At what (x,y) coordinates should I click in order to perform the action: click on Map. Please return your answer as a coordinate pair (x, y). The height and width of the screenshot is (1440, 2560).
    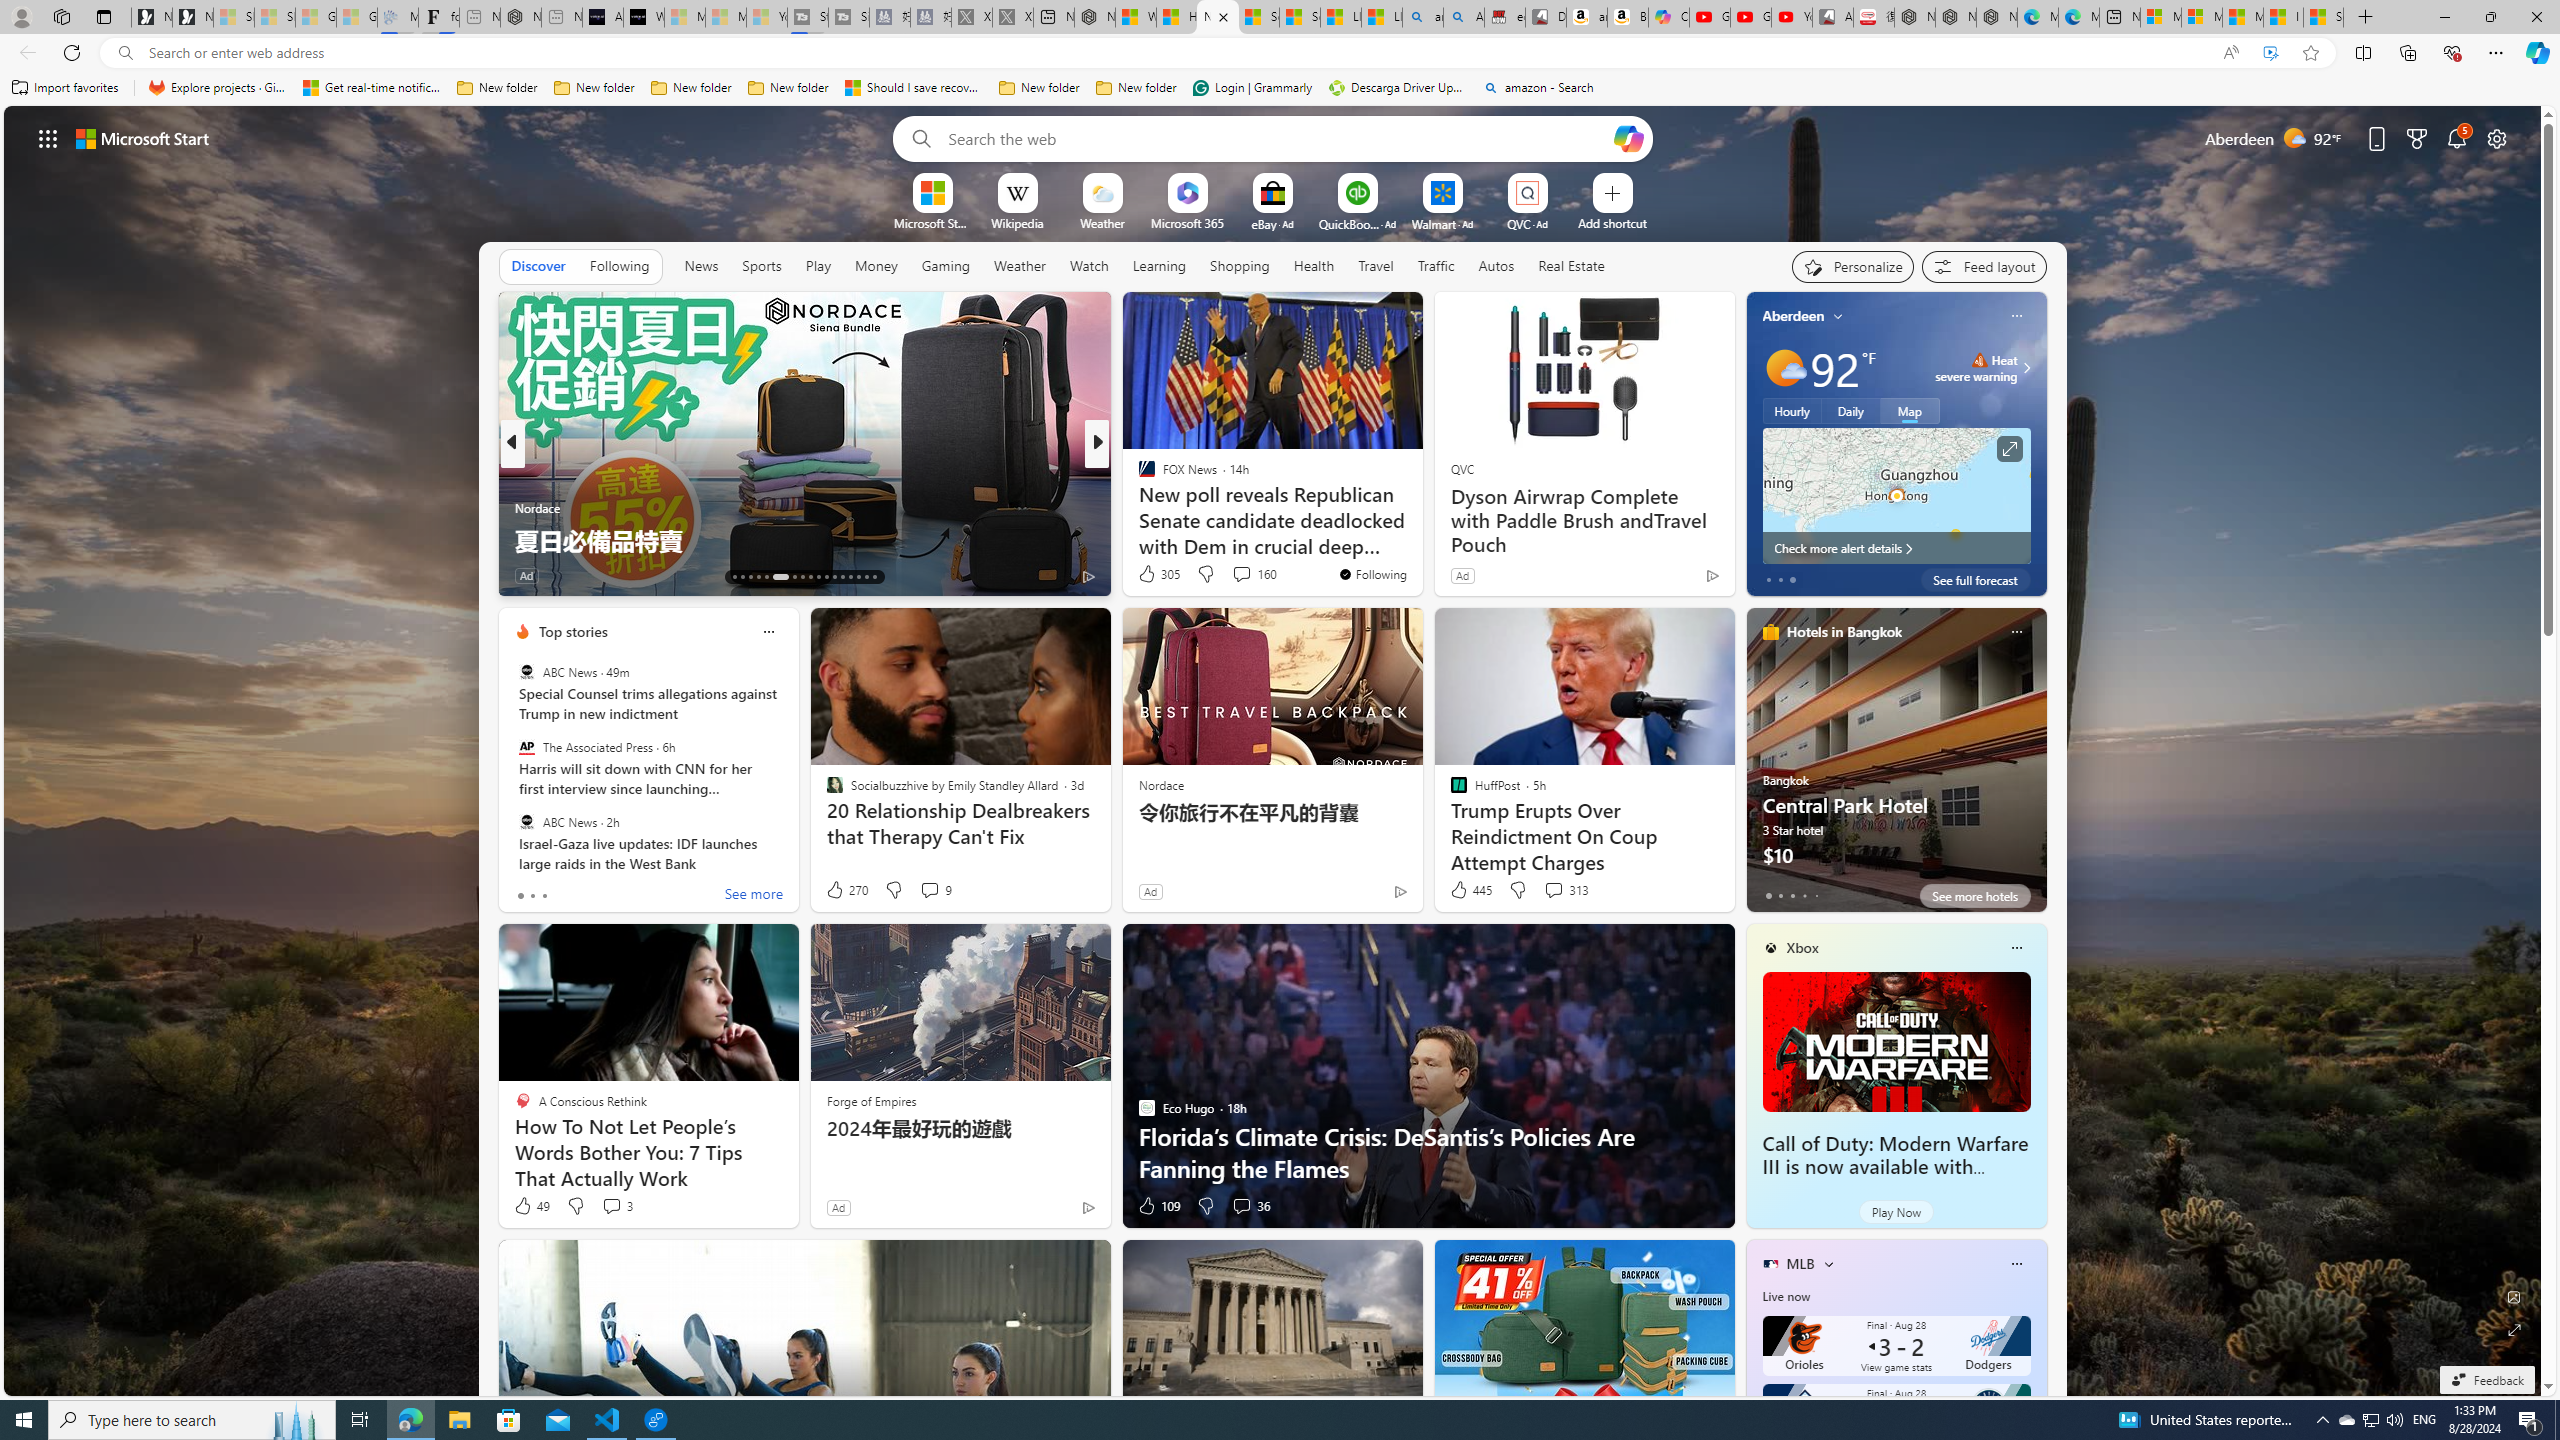
    Looking at the image, I should click on (1910, 410).